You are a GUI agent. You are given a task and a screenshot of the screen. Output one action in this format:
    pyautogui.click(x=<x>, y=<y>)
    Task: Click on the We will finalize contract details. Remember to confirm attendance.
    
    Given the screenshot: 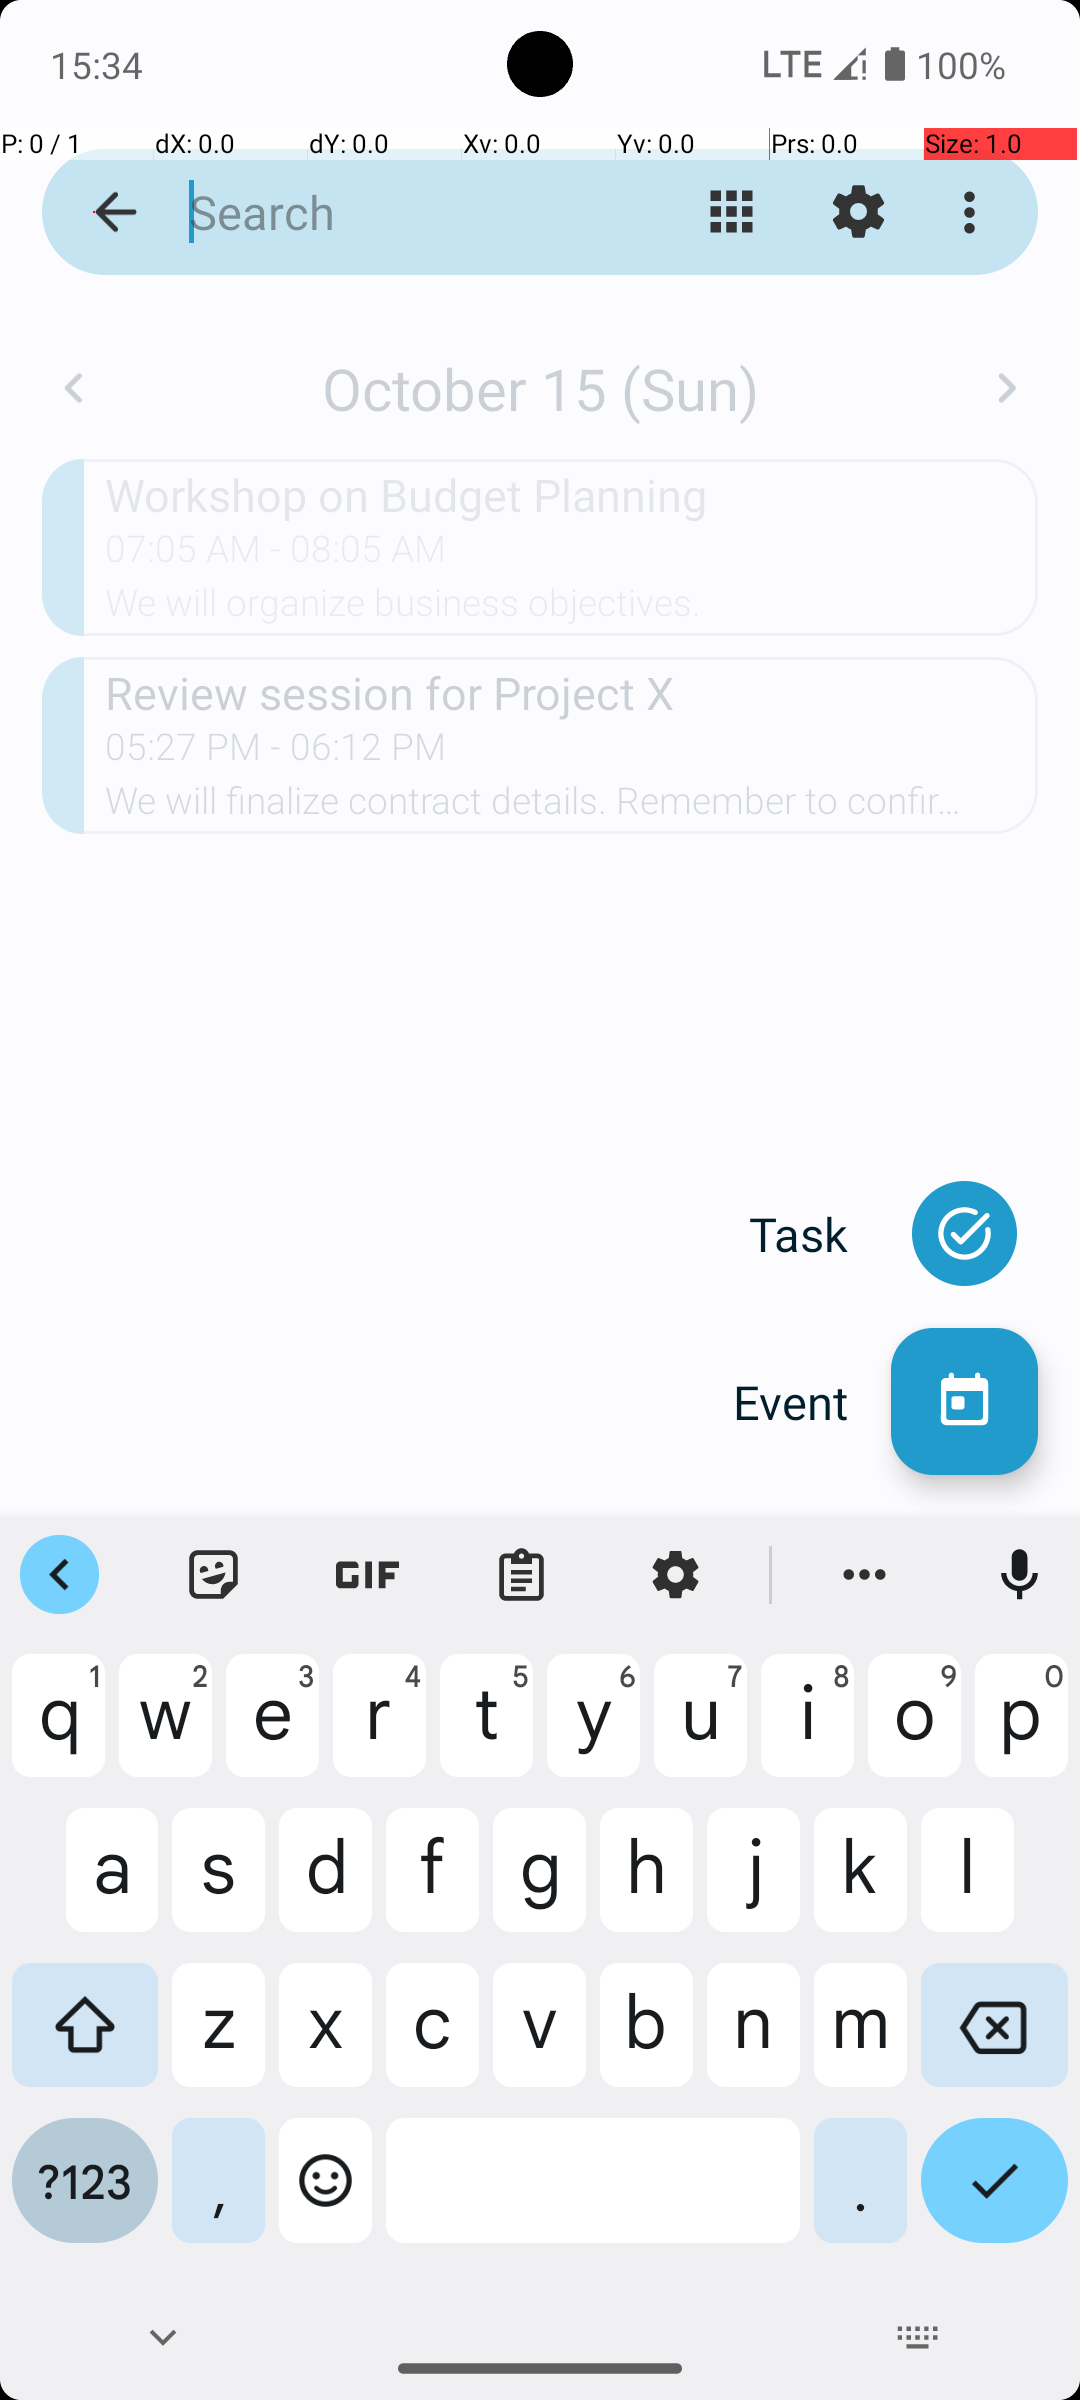 What is the action you would take?
    pyautogui.click(x=572, y=806)
    